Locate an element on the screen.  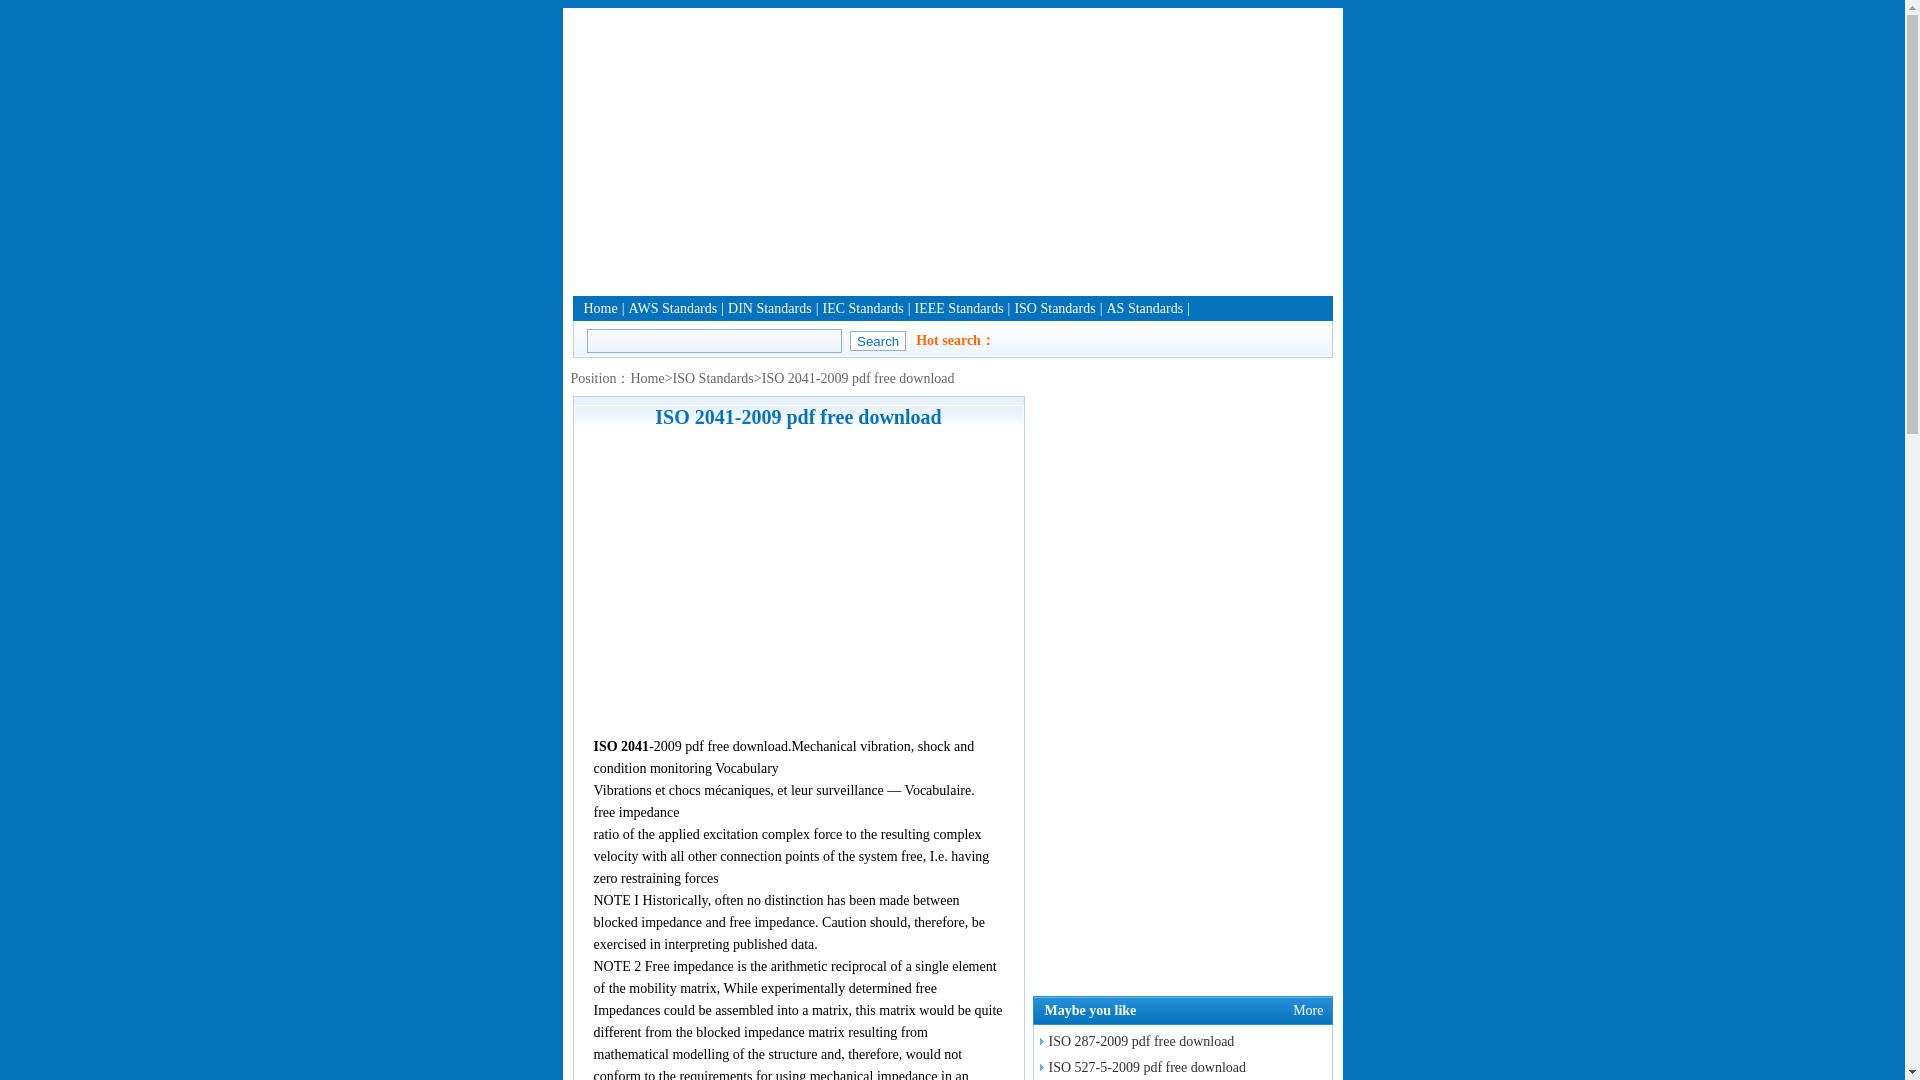
ISO Standards is located at coordinates (714, 378).